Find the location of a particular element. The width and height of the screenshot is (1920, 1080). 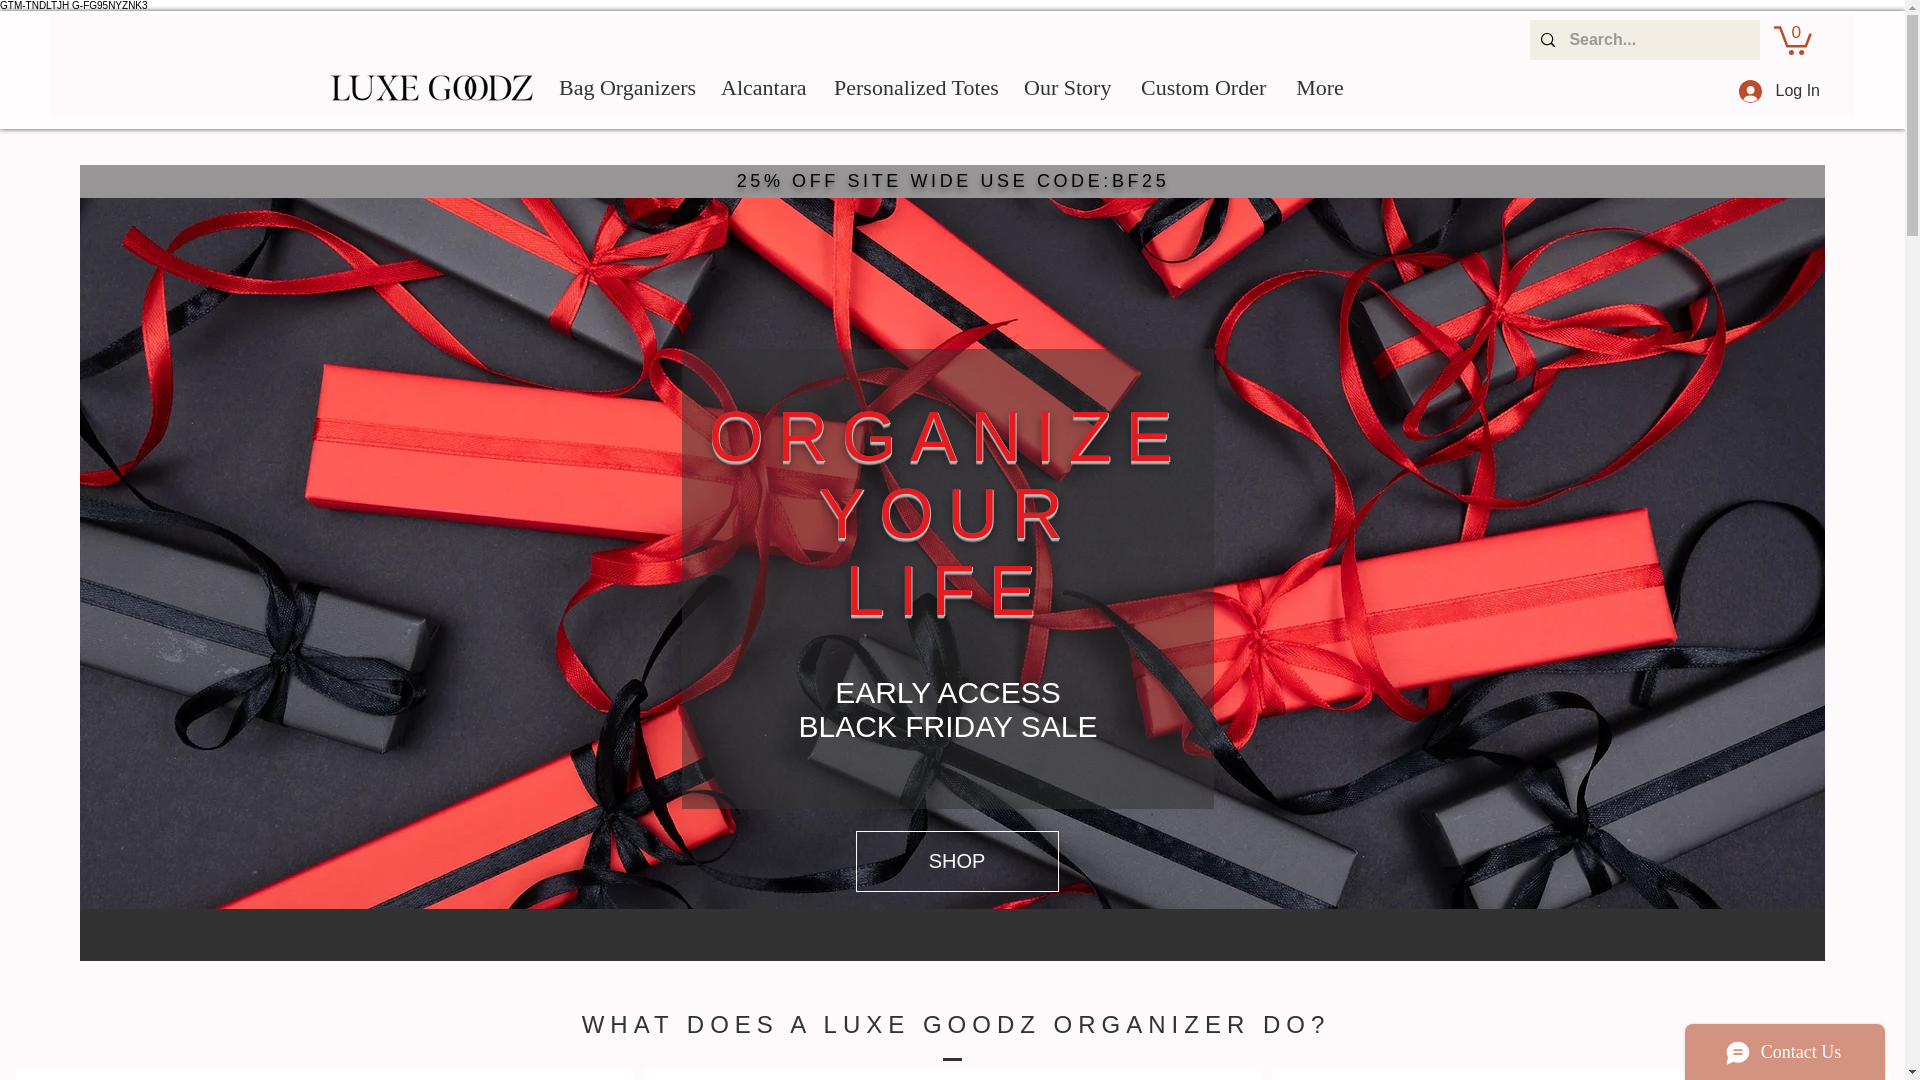

0 is located at coordinates (1793, 38).